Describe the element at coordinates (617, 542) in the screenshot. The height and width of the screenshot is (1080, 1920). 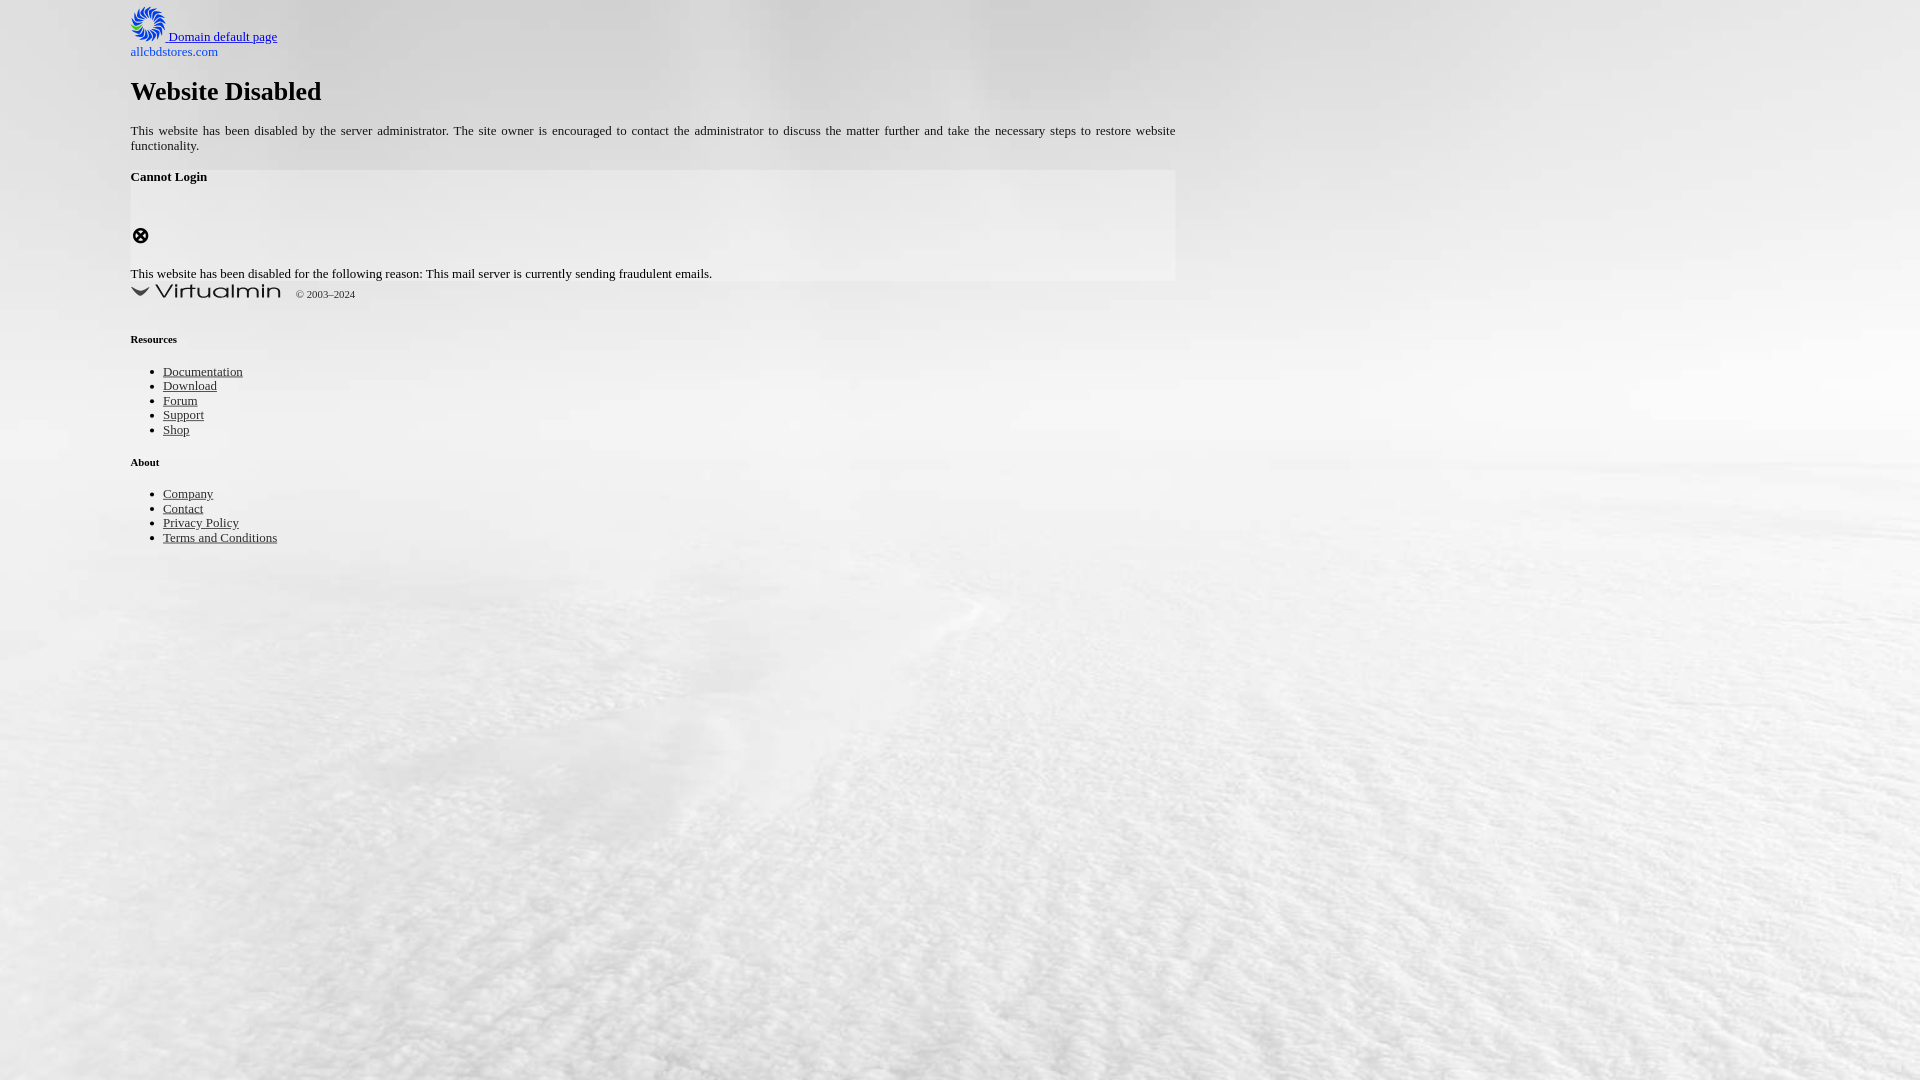
I see `look at here now` at that location.